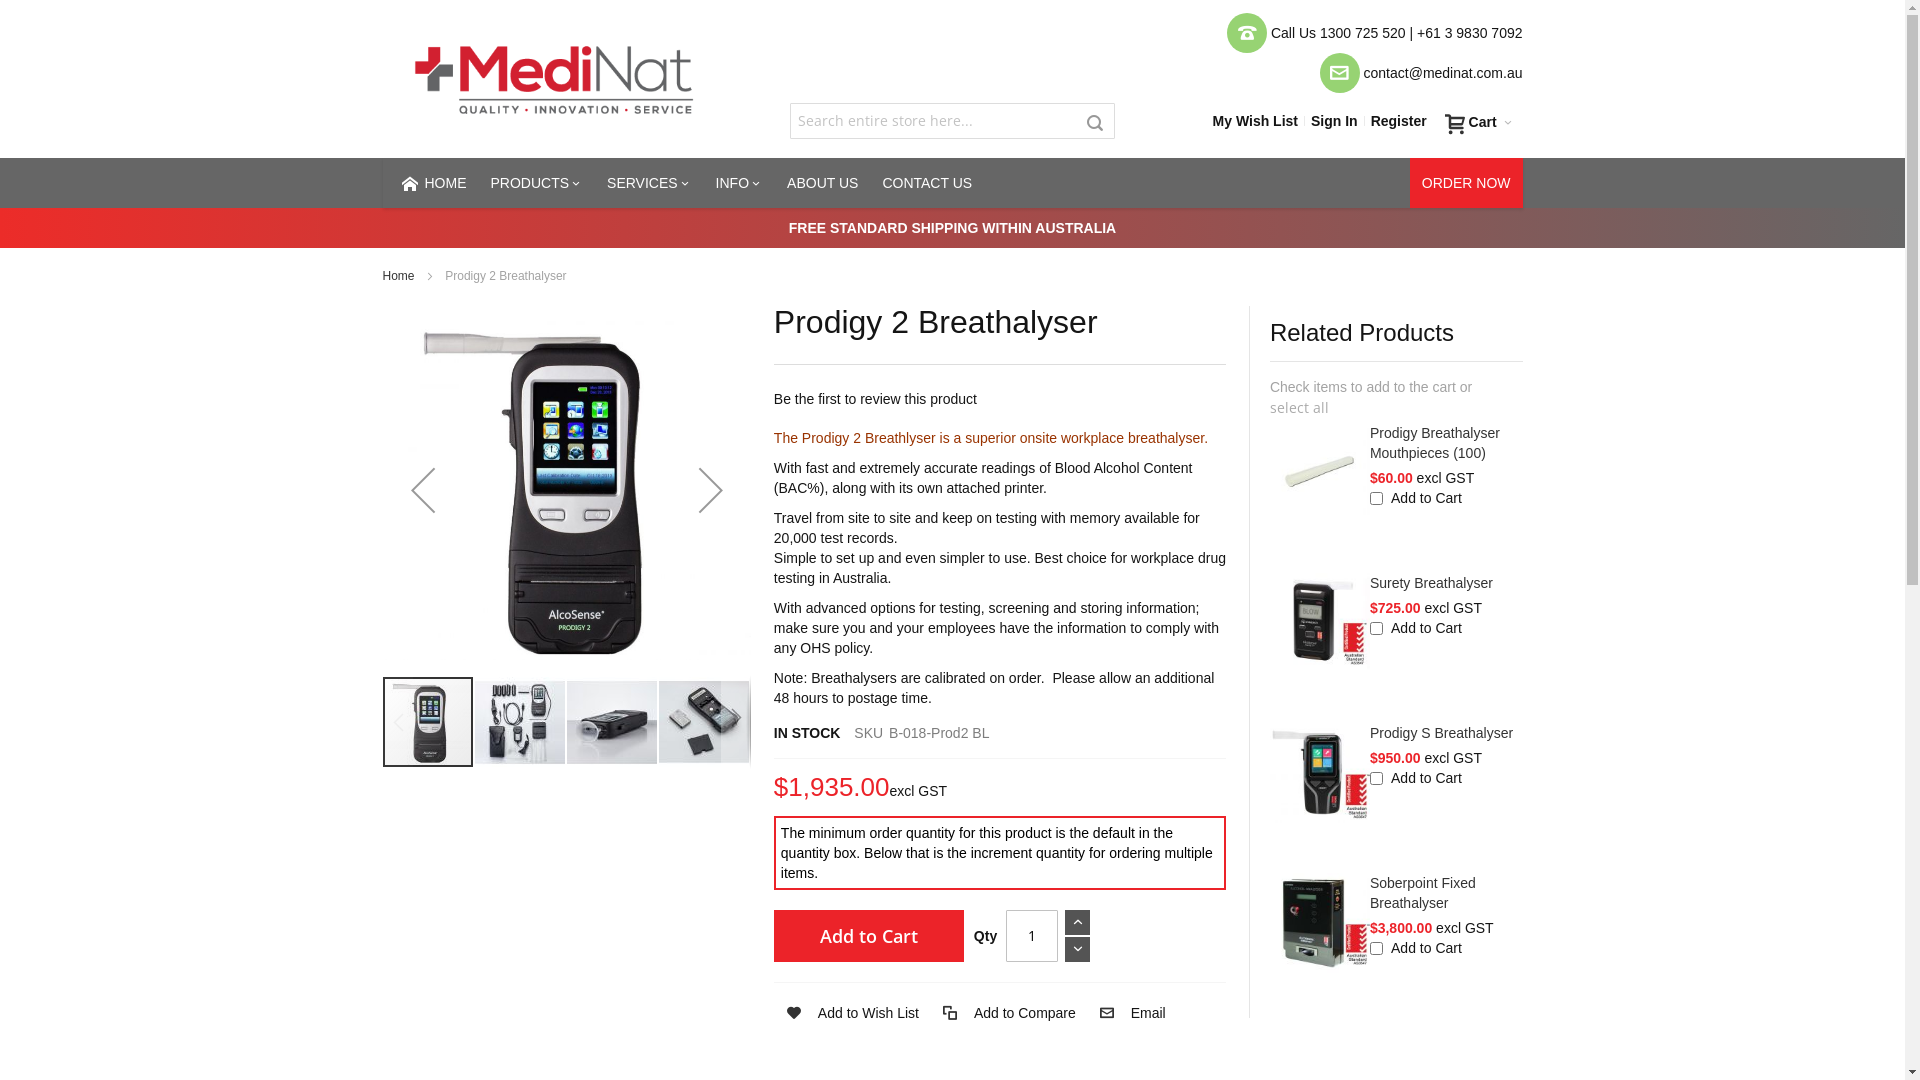 The height and width of the screenshot is (1080, 1920). Describe the element at coordinates (1466, 183) in the screenshot. I see `ORDER NOW` at that location.